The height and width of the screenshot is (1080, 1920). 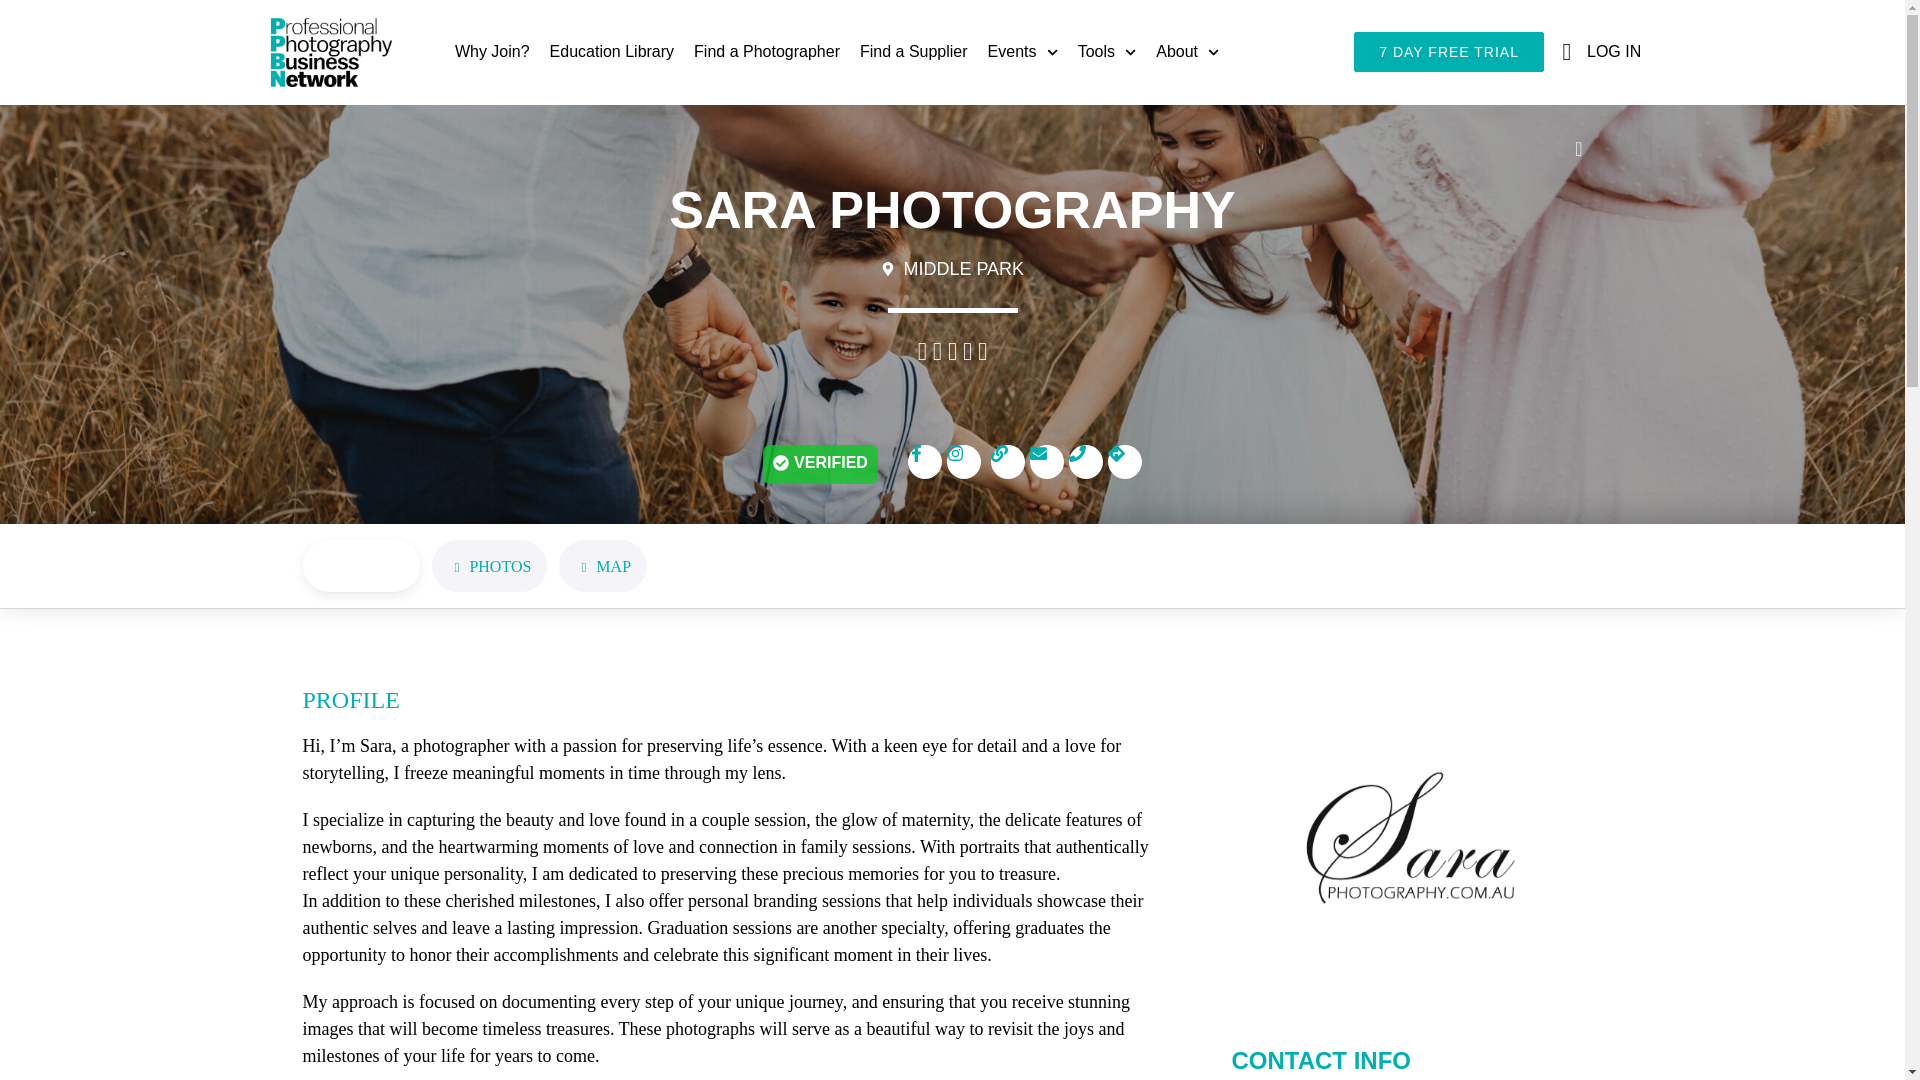 What do you see at coordinates (360, 566) in the screenshot?
I see `PROFILE` at bounding box center [360, 566].